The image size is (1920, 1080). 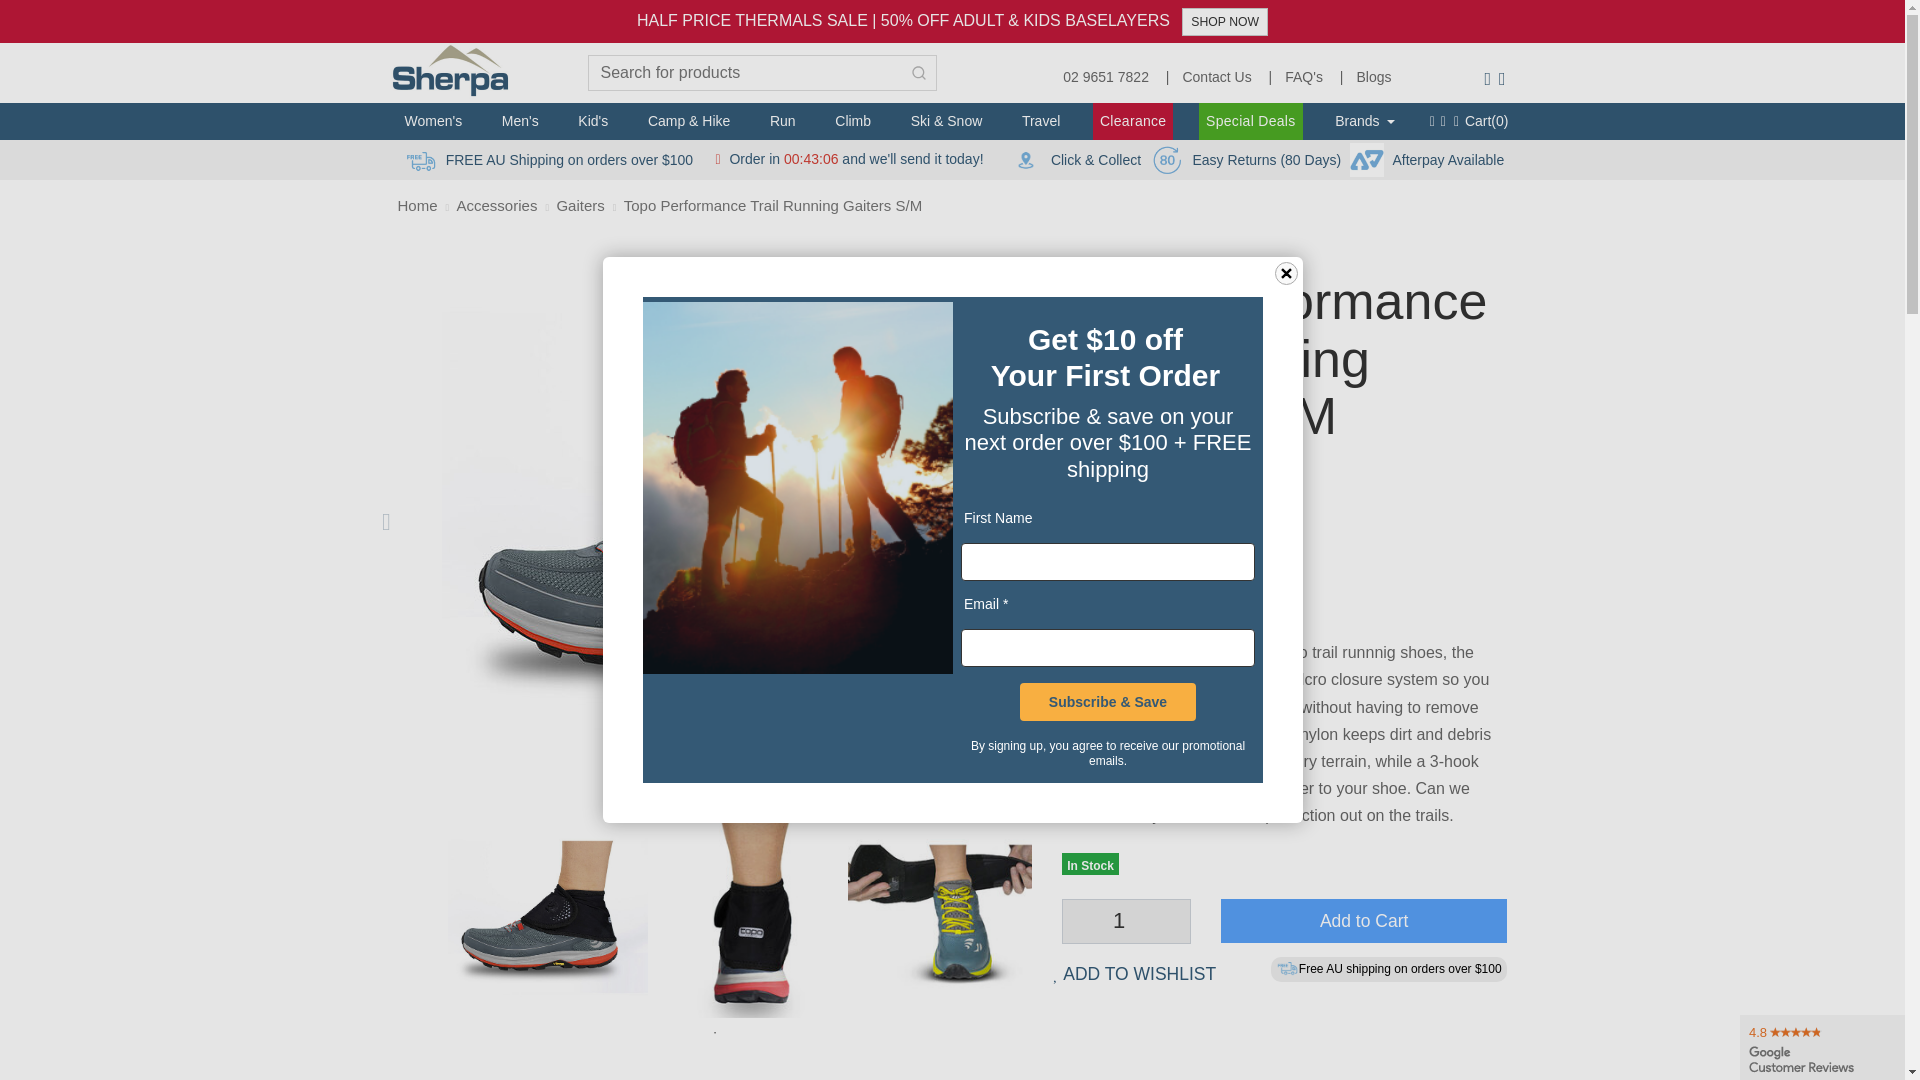 I want to click on Large View, so click(x=948, y=918).